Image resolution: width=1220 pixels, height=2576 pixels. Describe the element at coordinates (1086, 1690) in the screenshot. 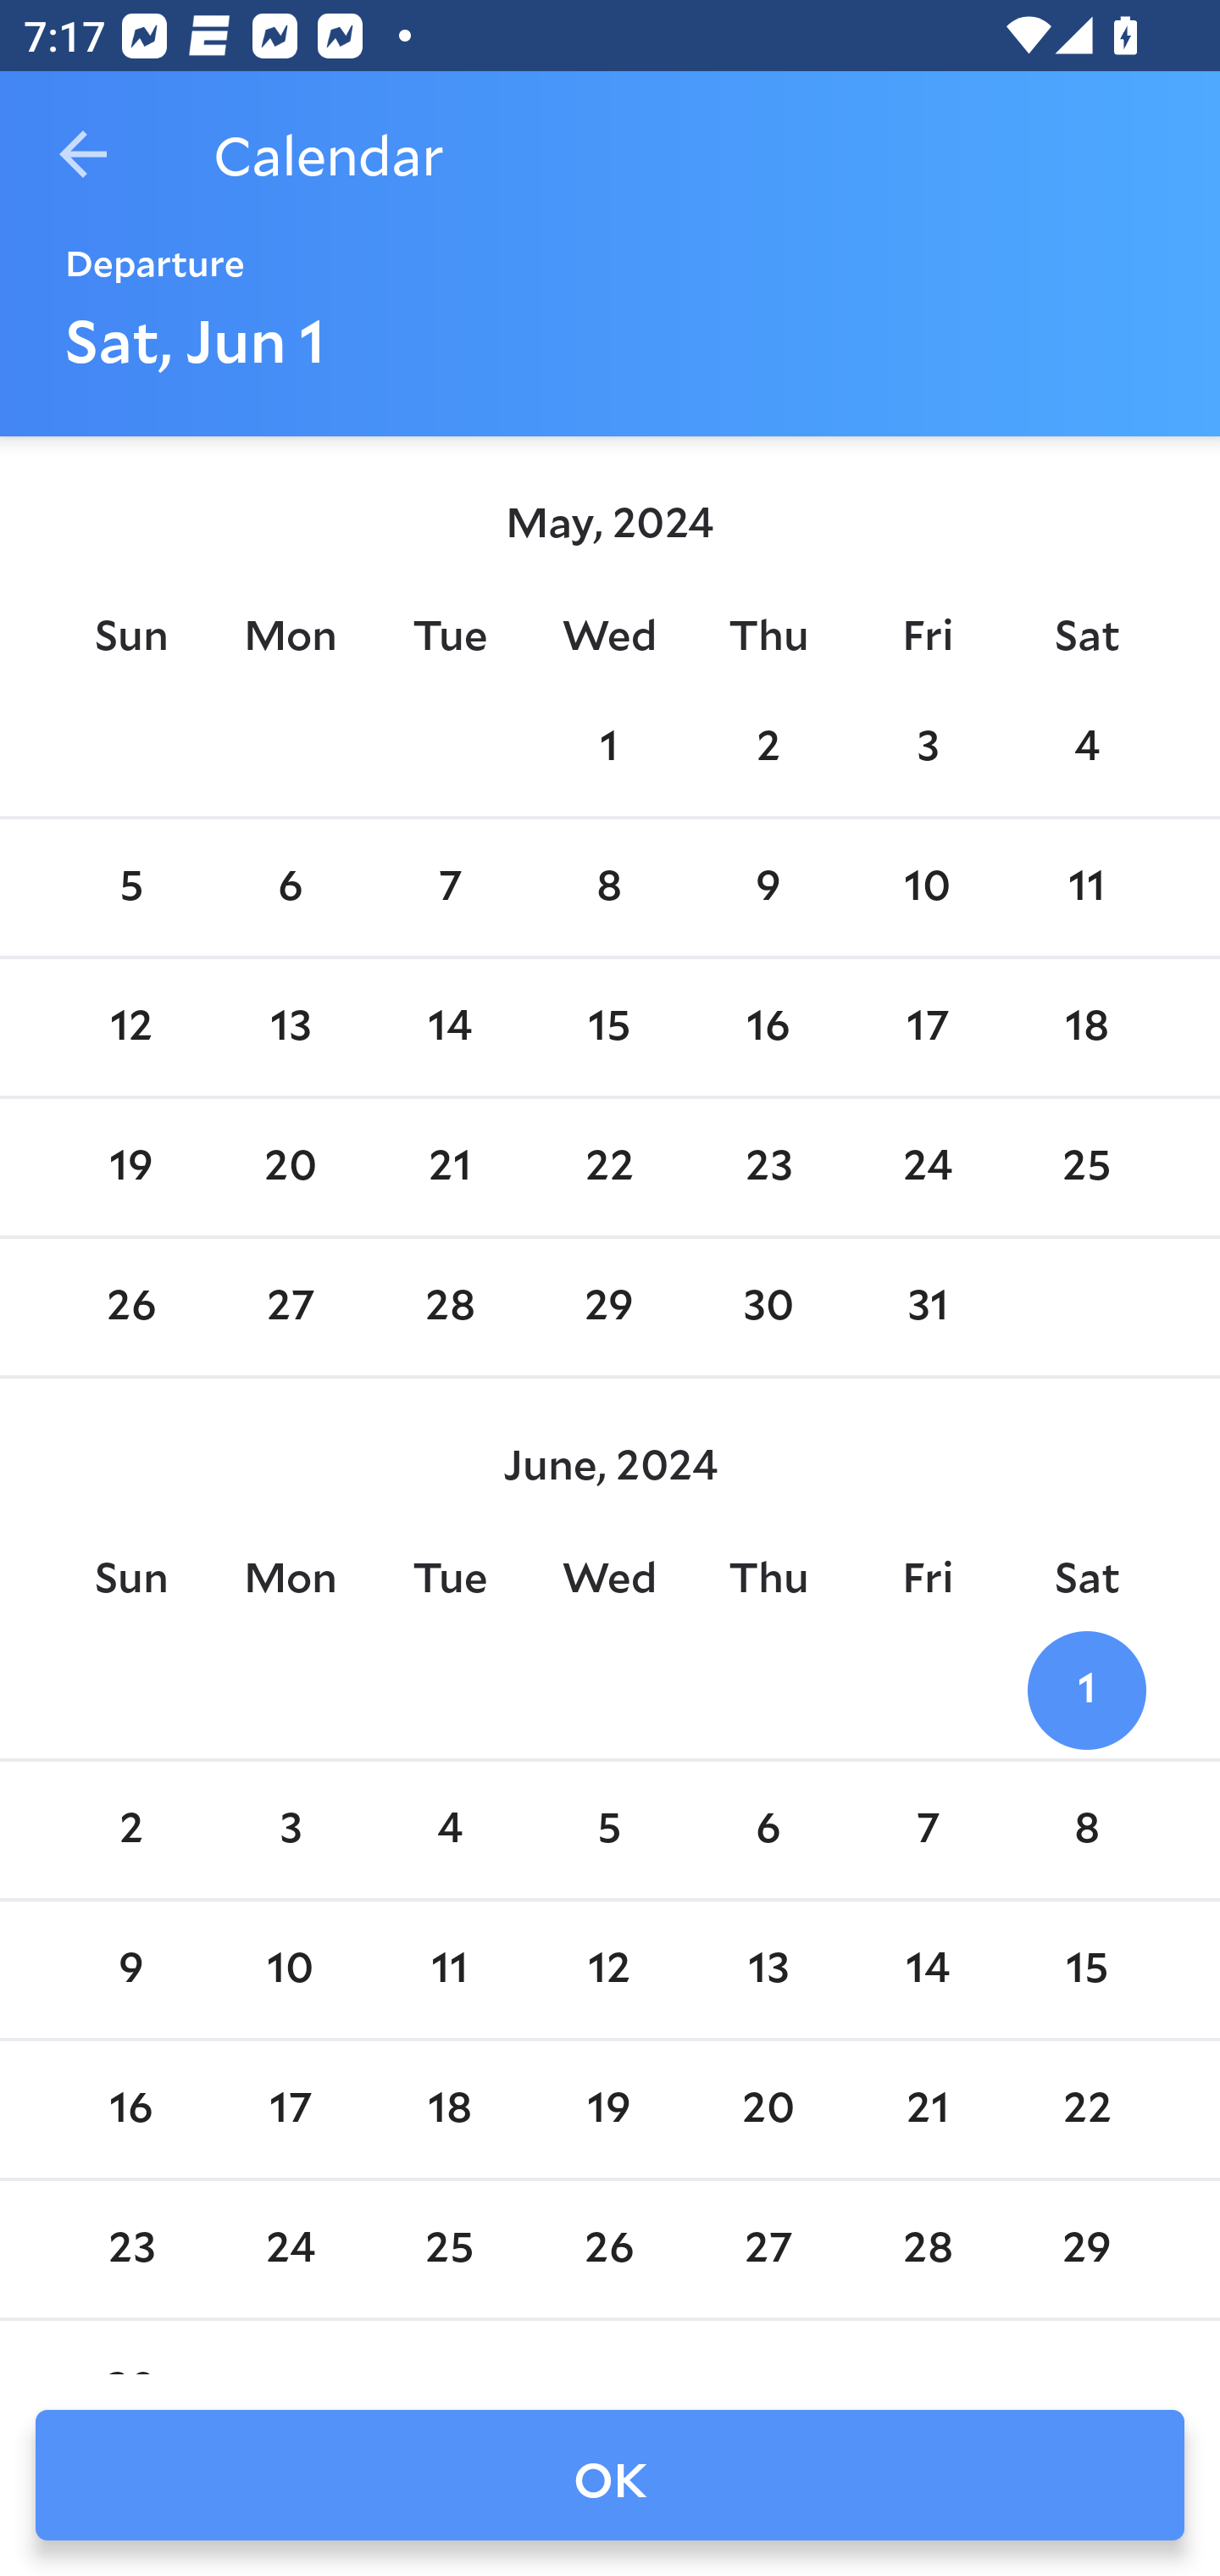

I see `1` at that location.